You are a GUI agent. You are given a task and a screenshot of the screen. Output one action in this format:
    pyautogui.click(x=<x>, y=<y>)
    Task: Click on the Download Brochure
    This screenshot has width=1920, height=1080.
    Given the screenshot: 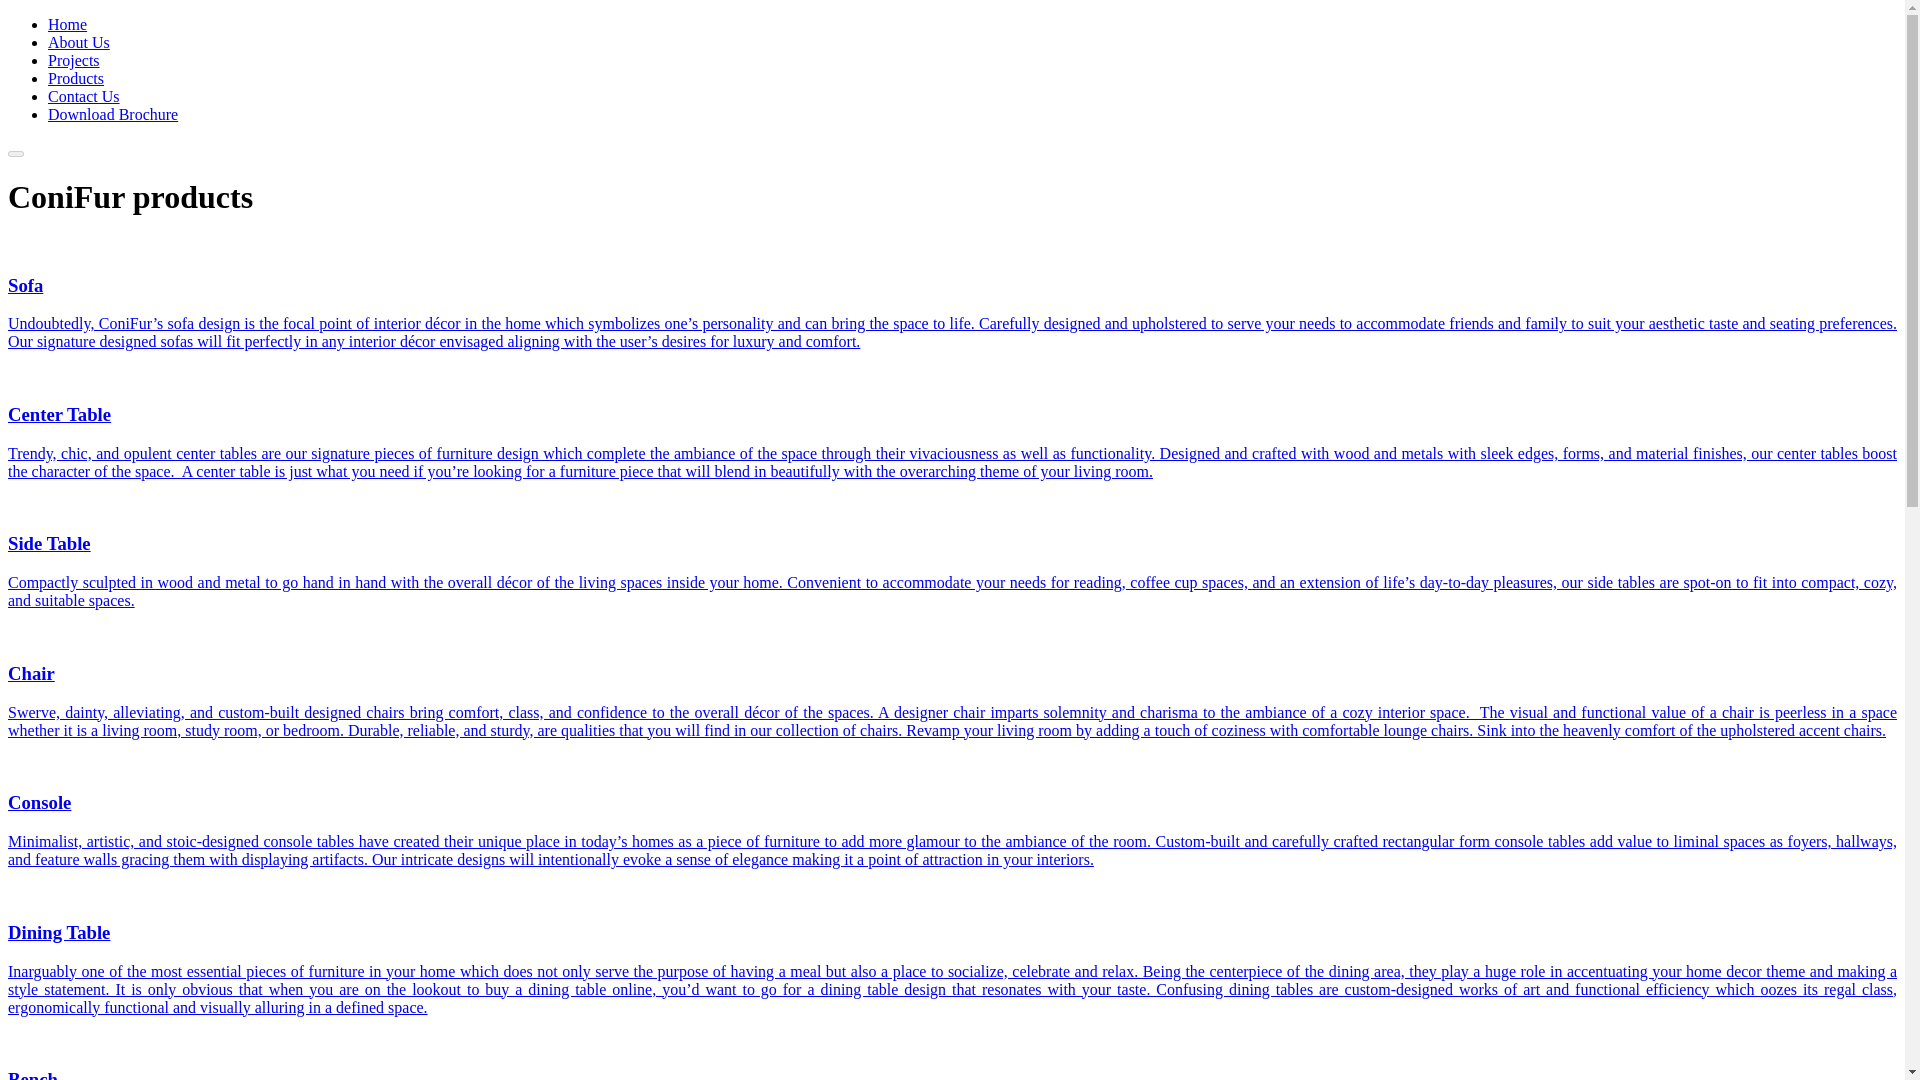 What is the action you would take?
    pyautogui.click(x=113, y=114)
    